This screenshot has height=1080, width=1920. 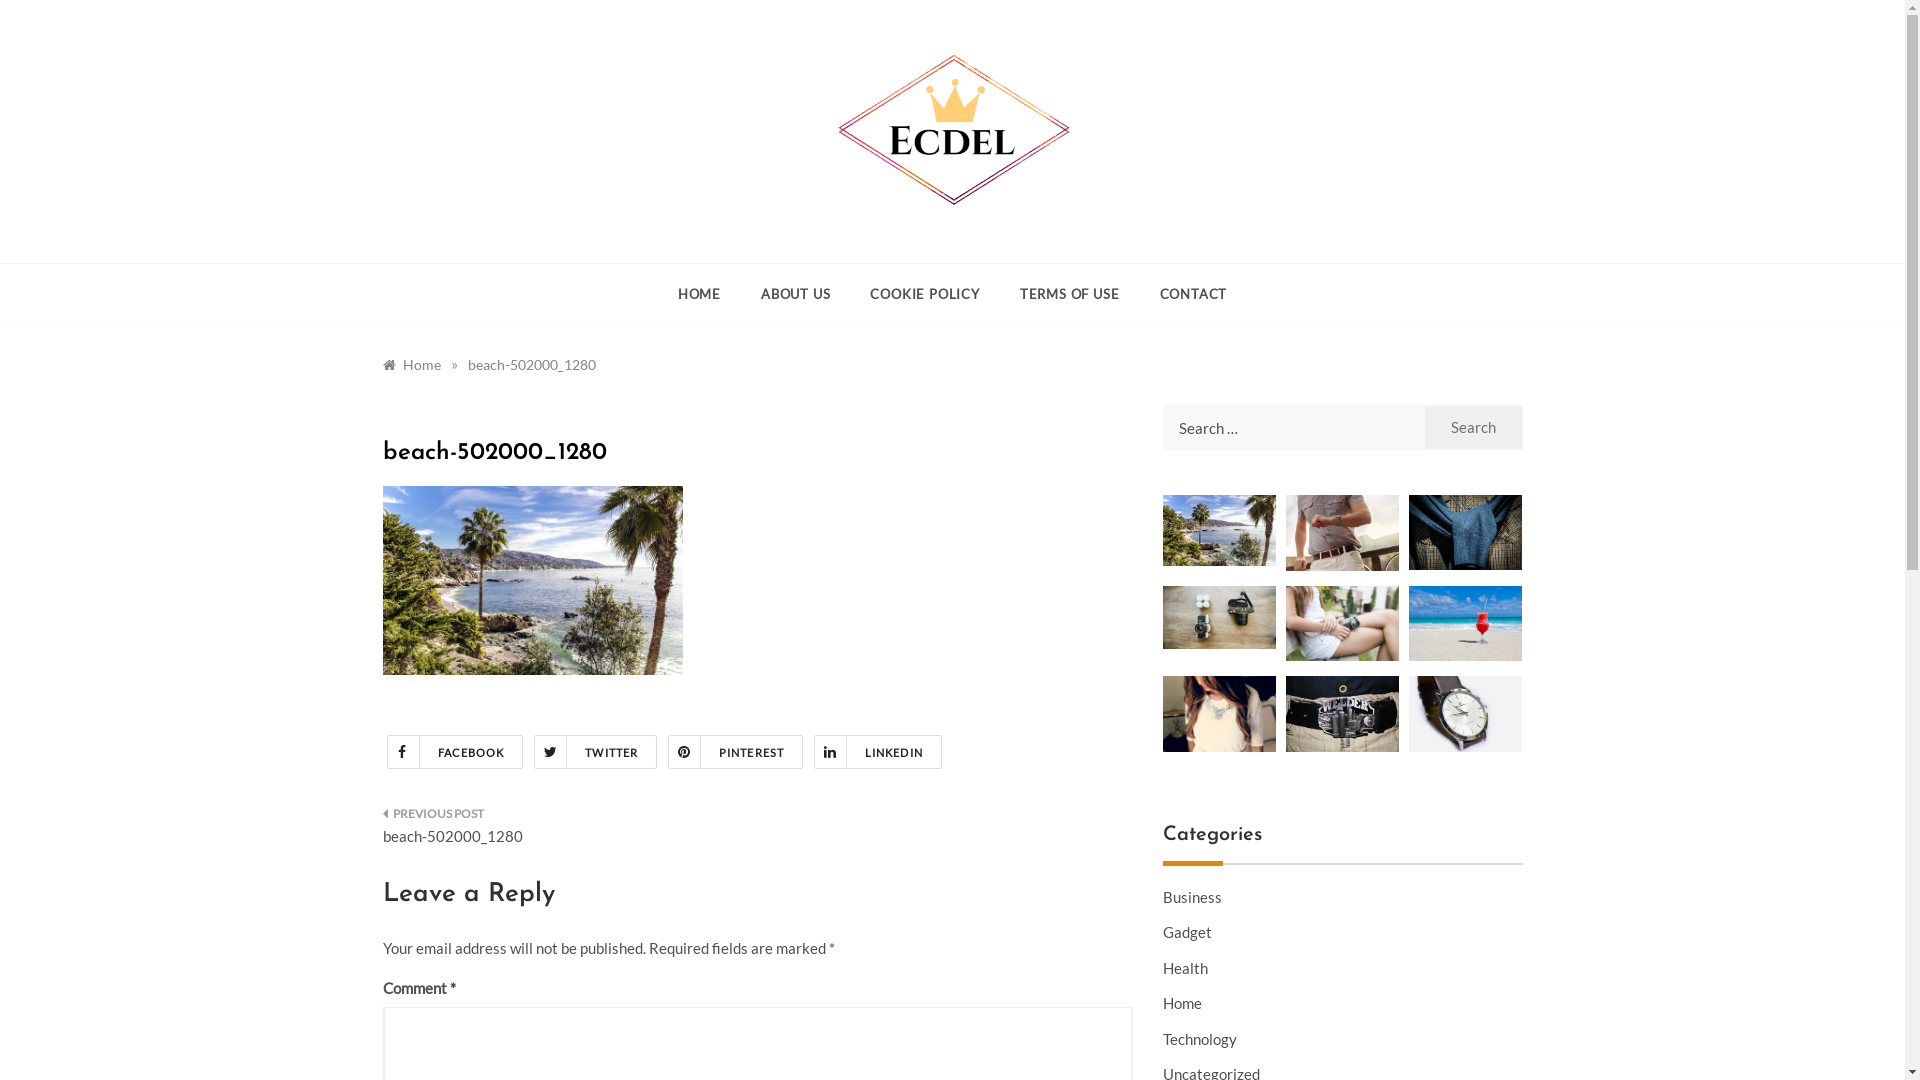 What do you see at coordinates (1184, 969) in the screenshot?
I see `Health` at bounding box center [1184, 969].